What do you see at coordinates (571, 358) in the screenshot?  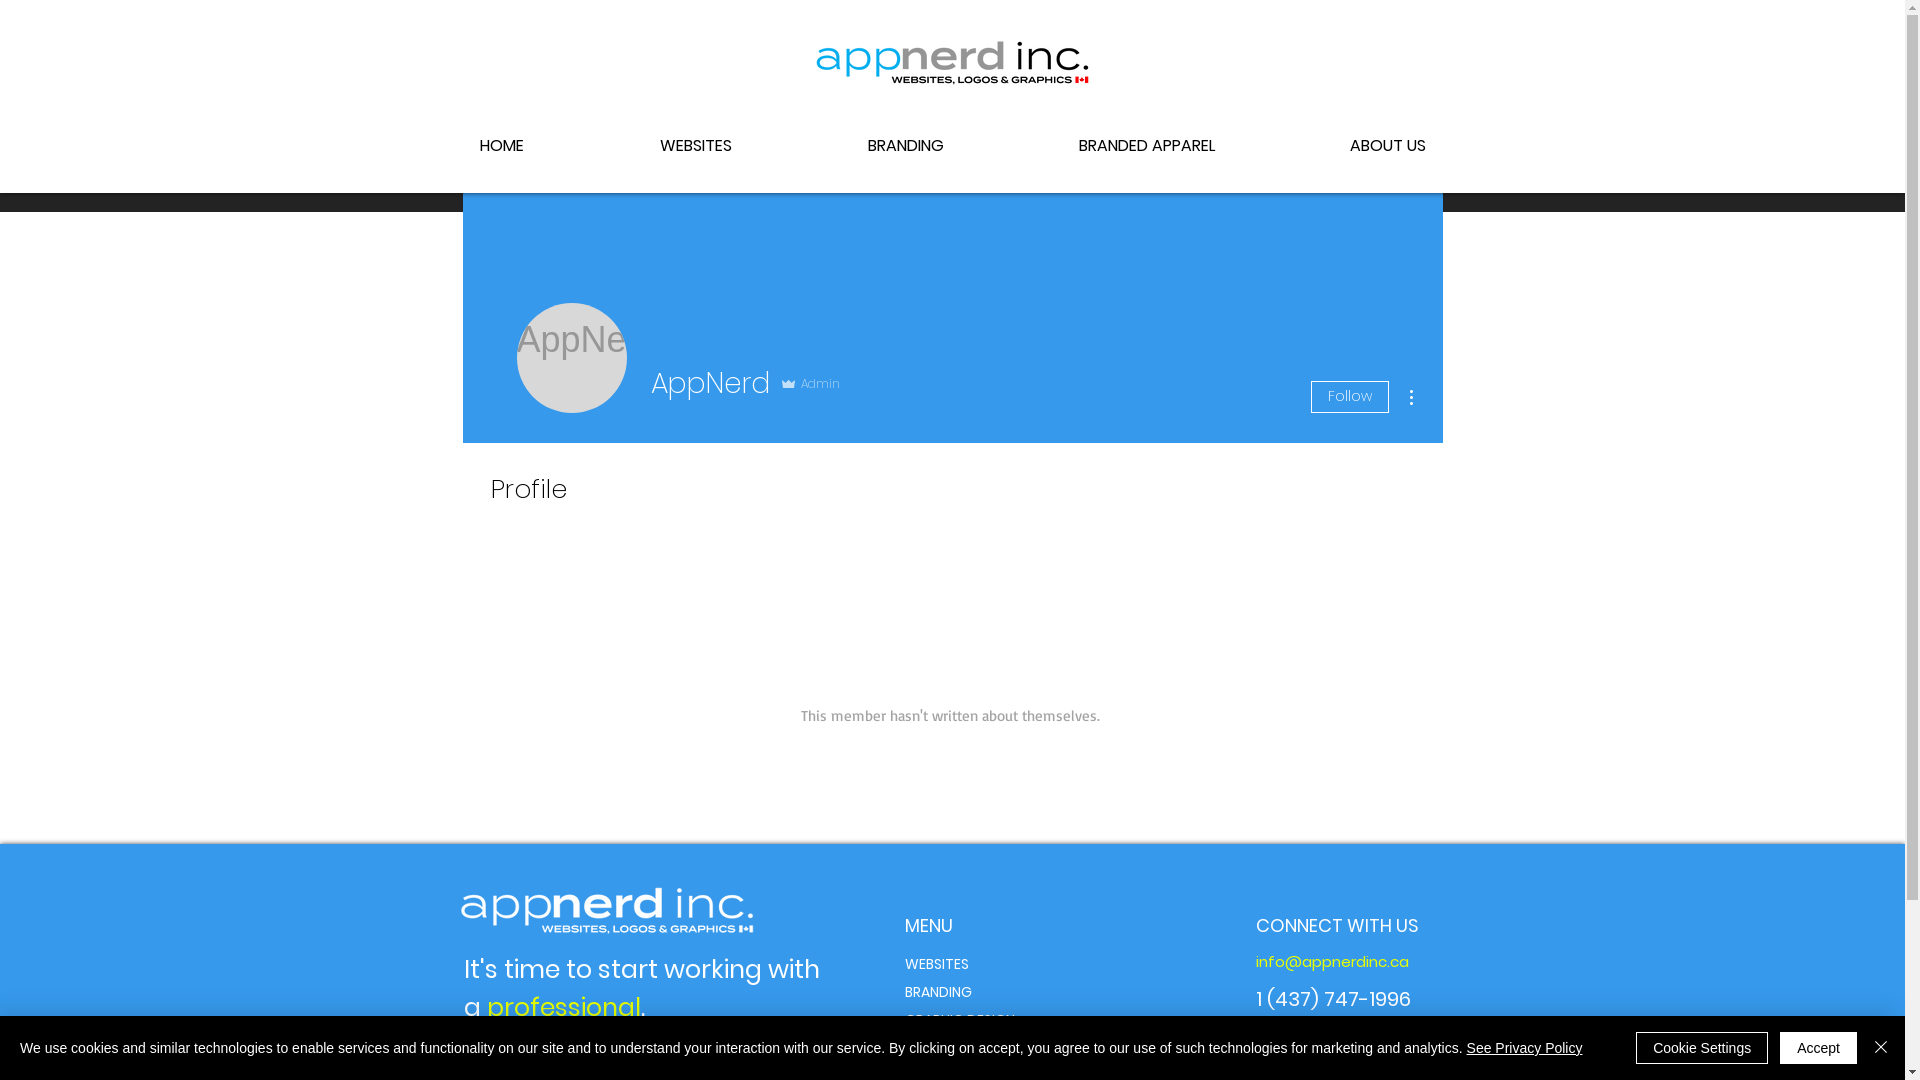 I see `AppNerd` at bounding box center [571, 358].